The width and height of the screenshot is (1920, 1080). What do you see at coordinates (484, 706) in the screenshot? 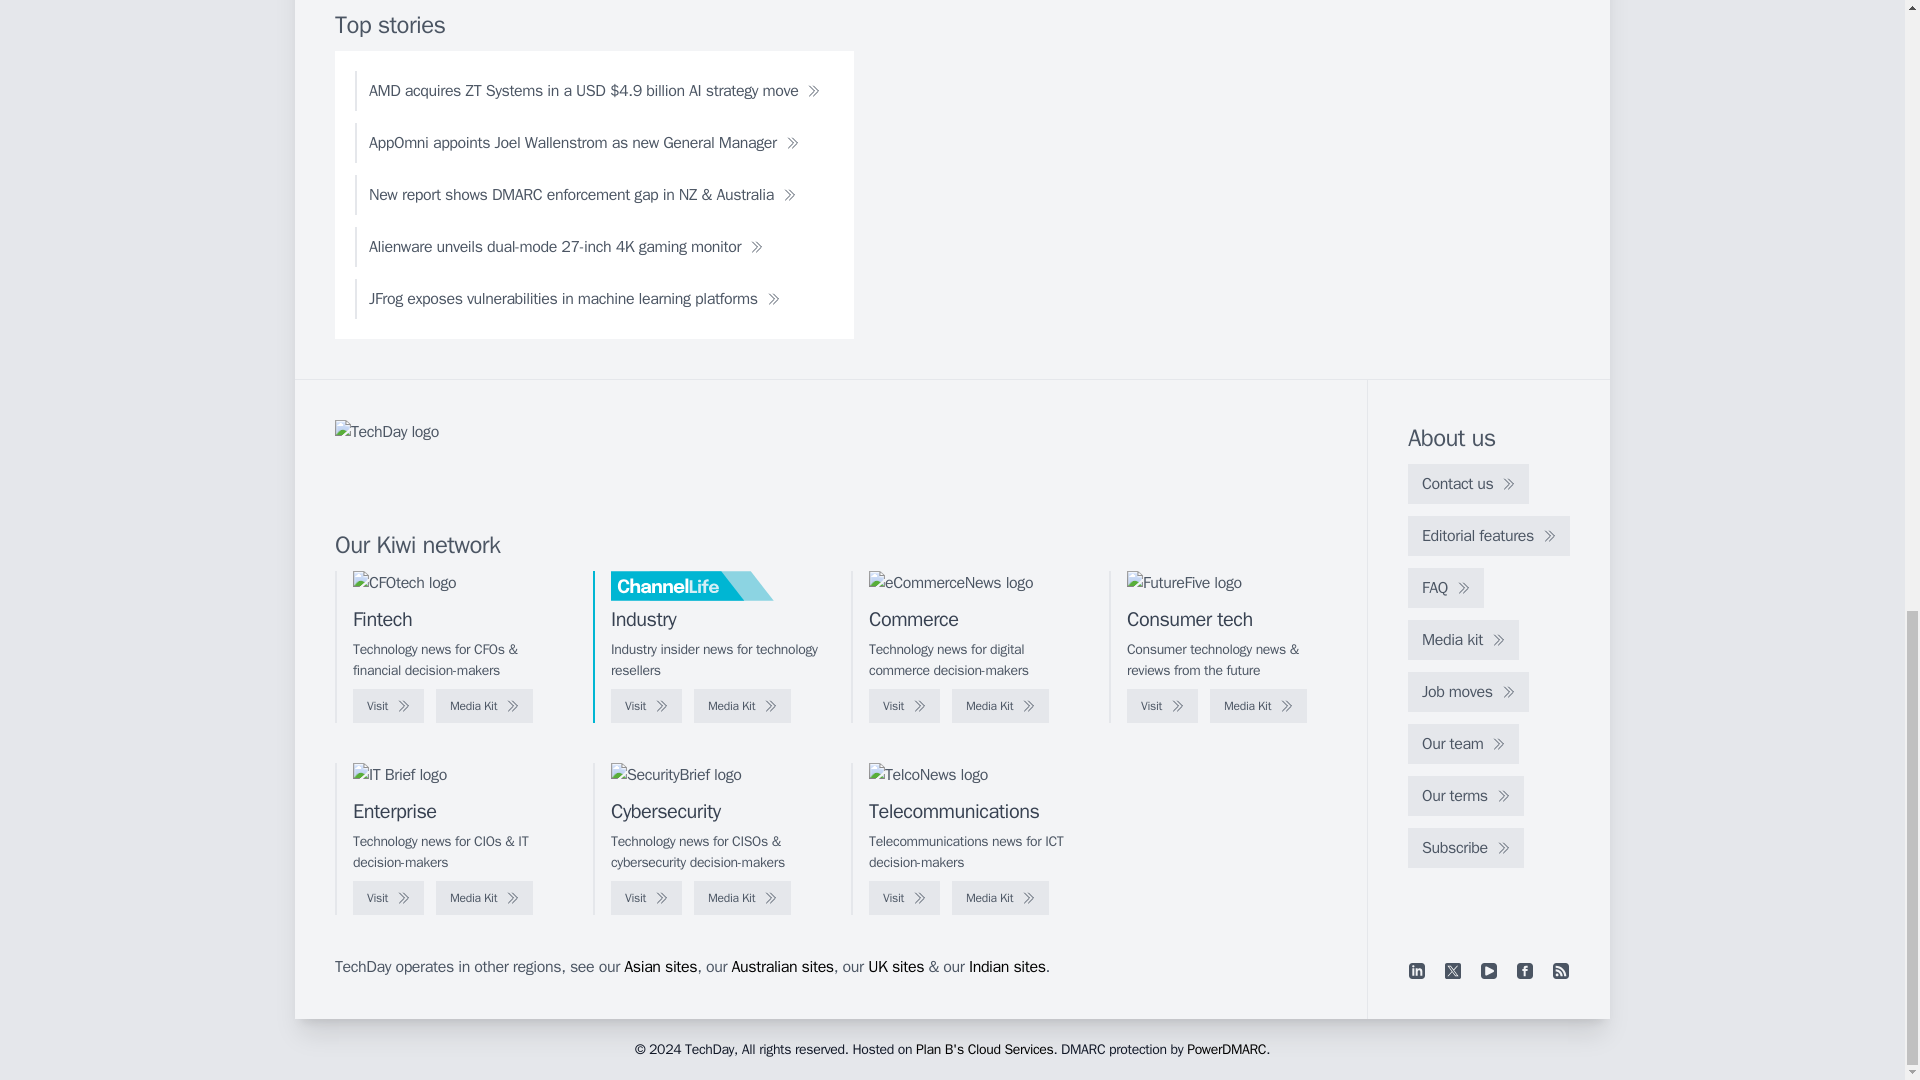
I see `Media Kit` at bounding box center [484, 706].